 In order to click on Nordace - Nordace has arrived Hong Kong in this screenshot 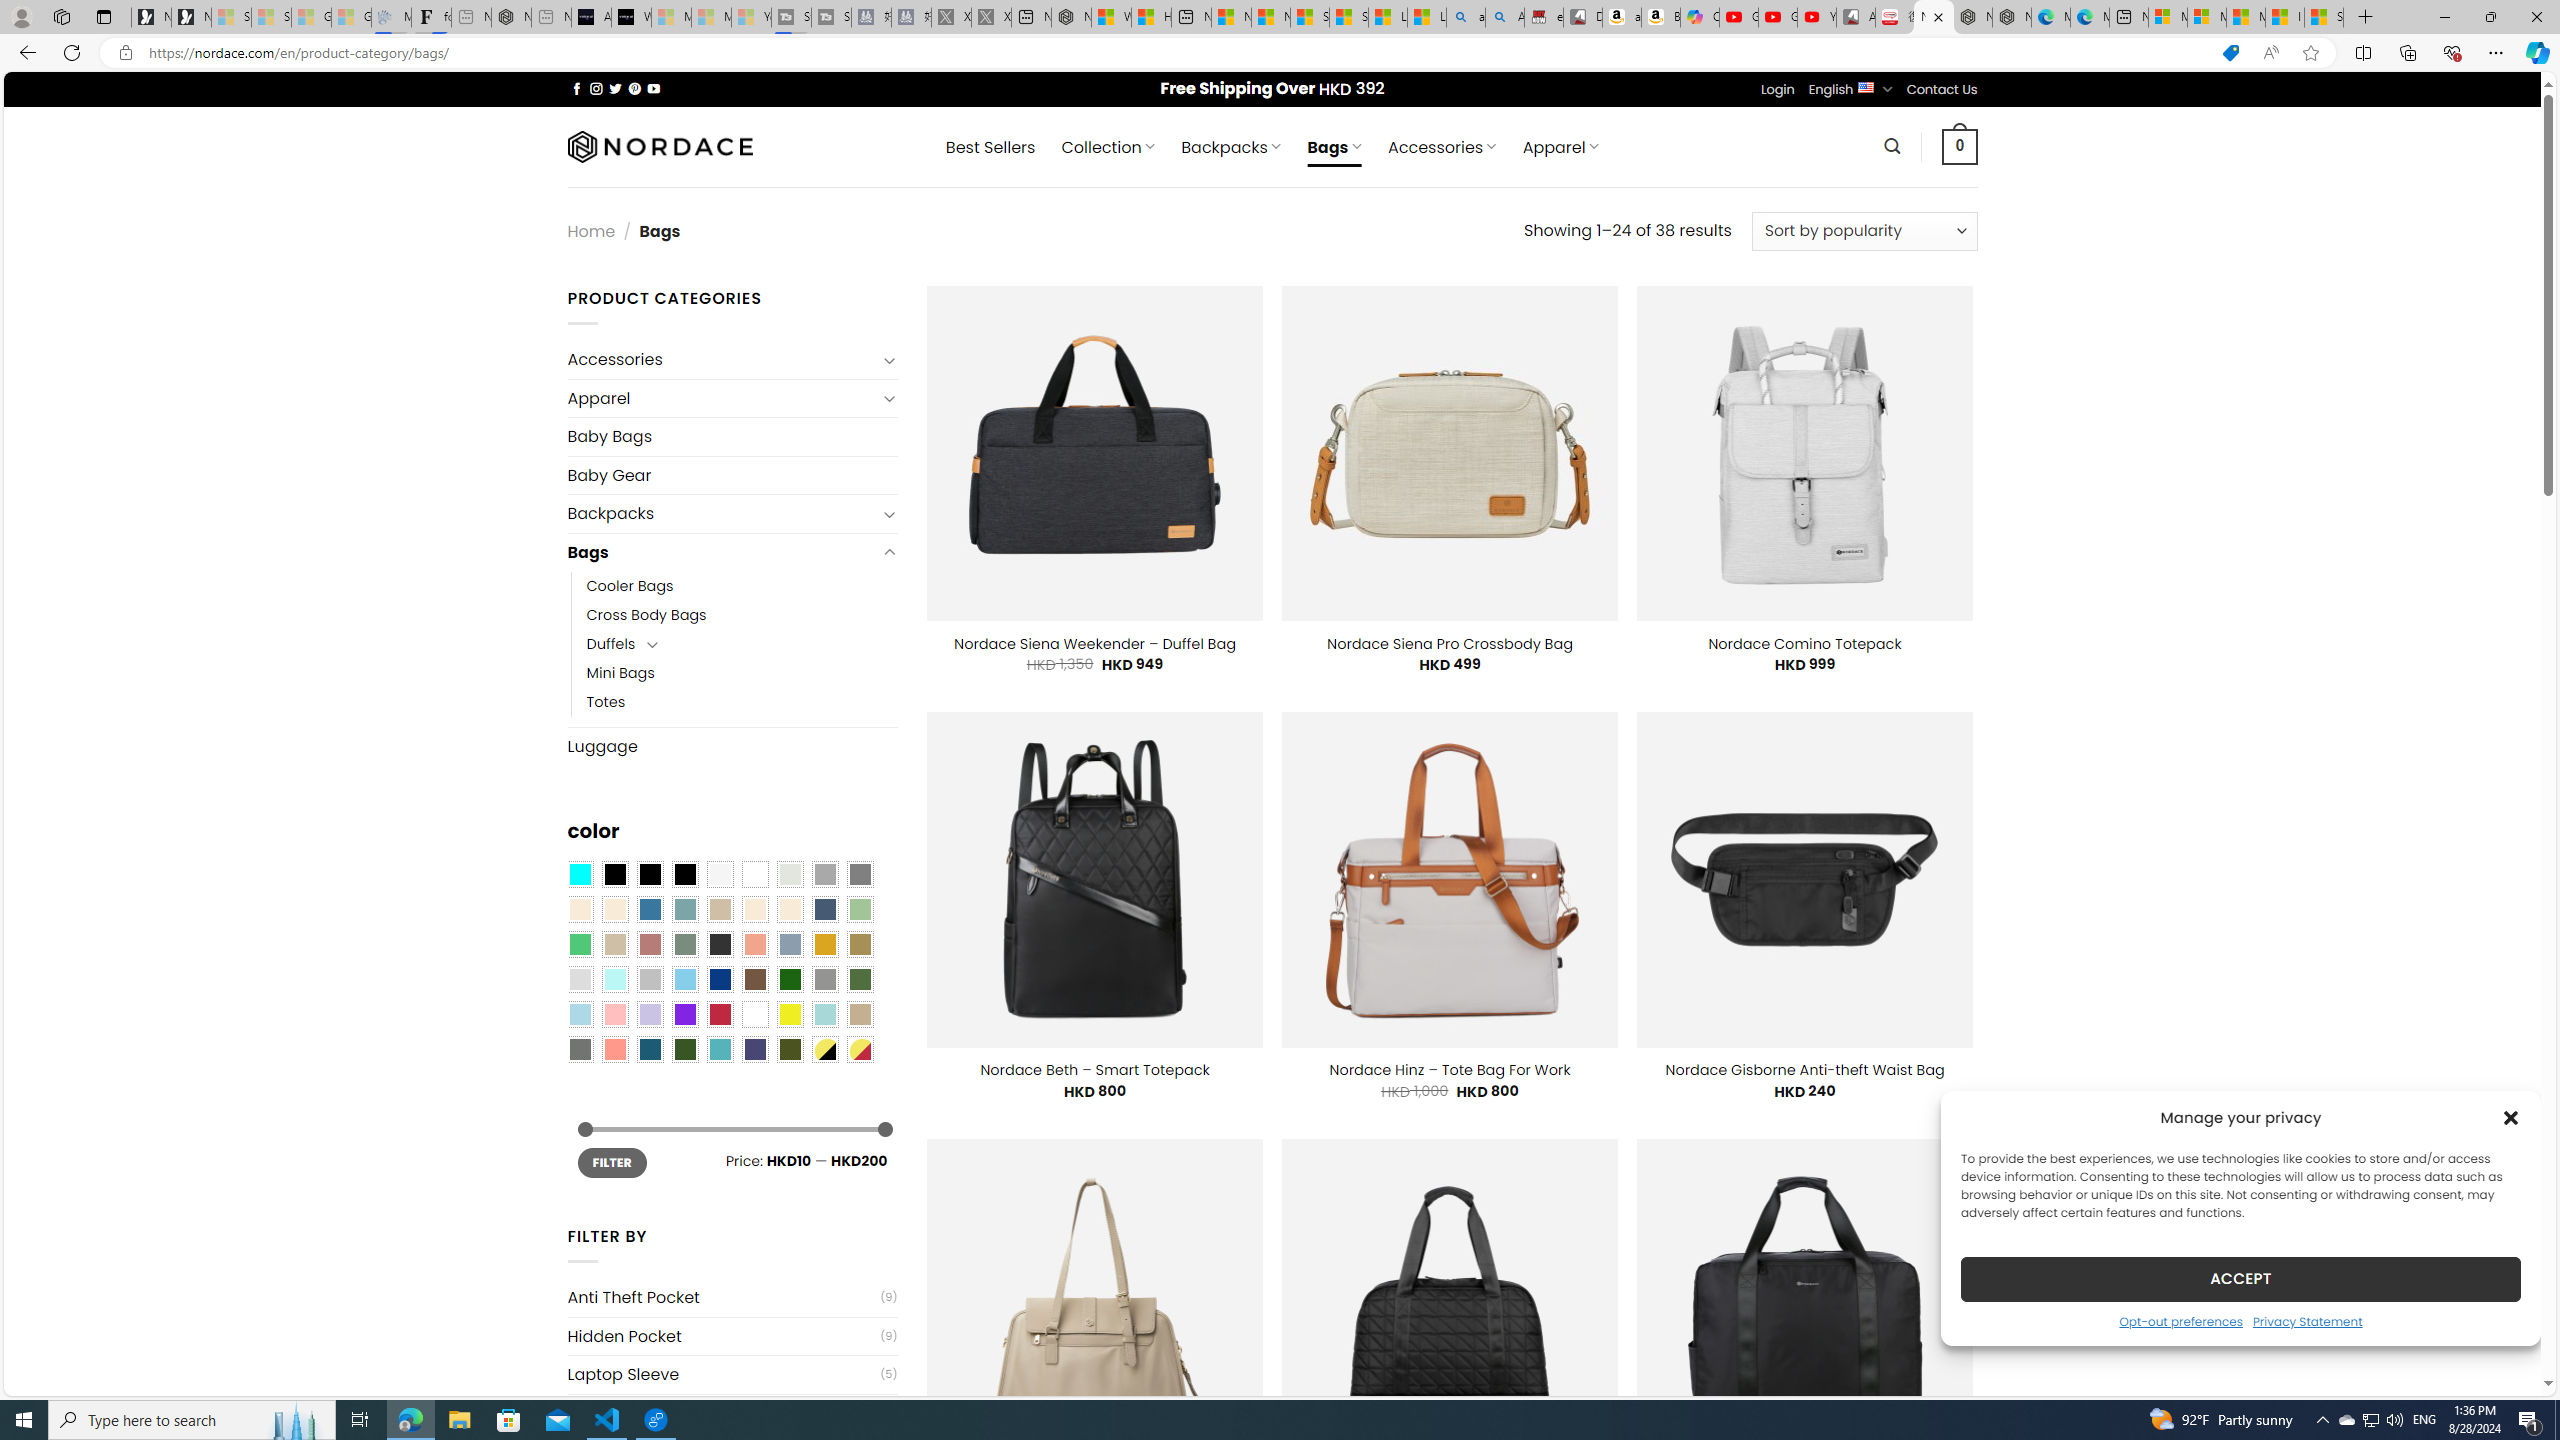, I will do `click(2012, 17)`.